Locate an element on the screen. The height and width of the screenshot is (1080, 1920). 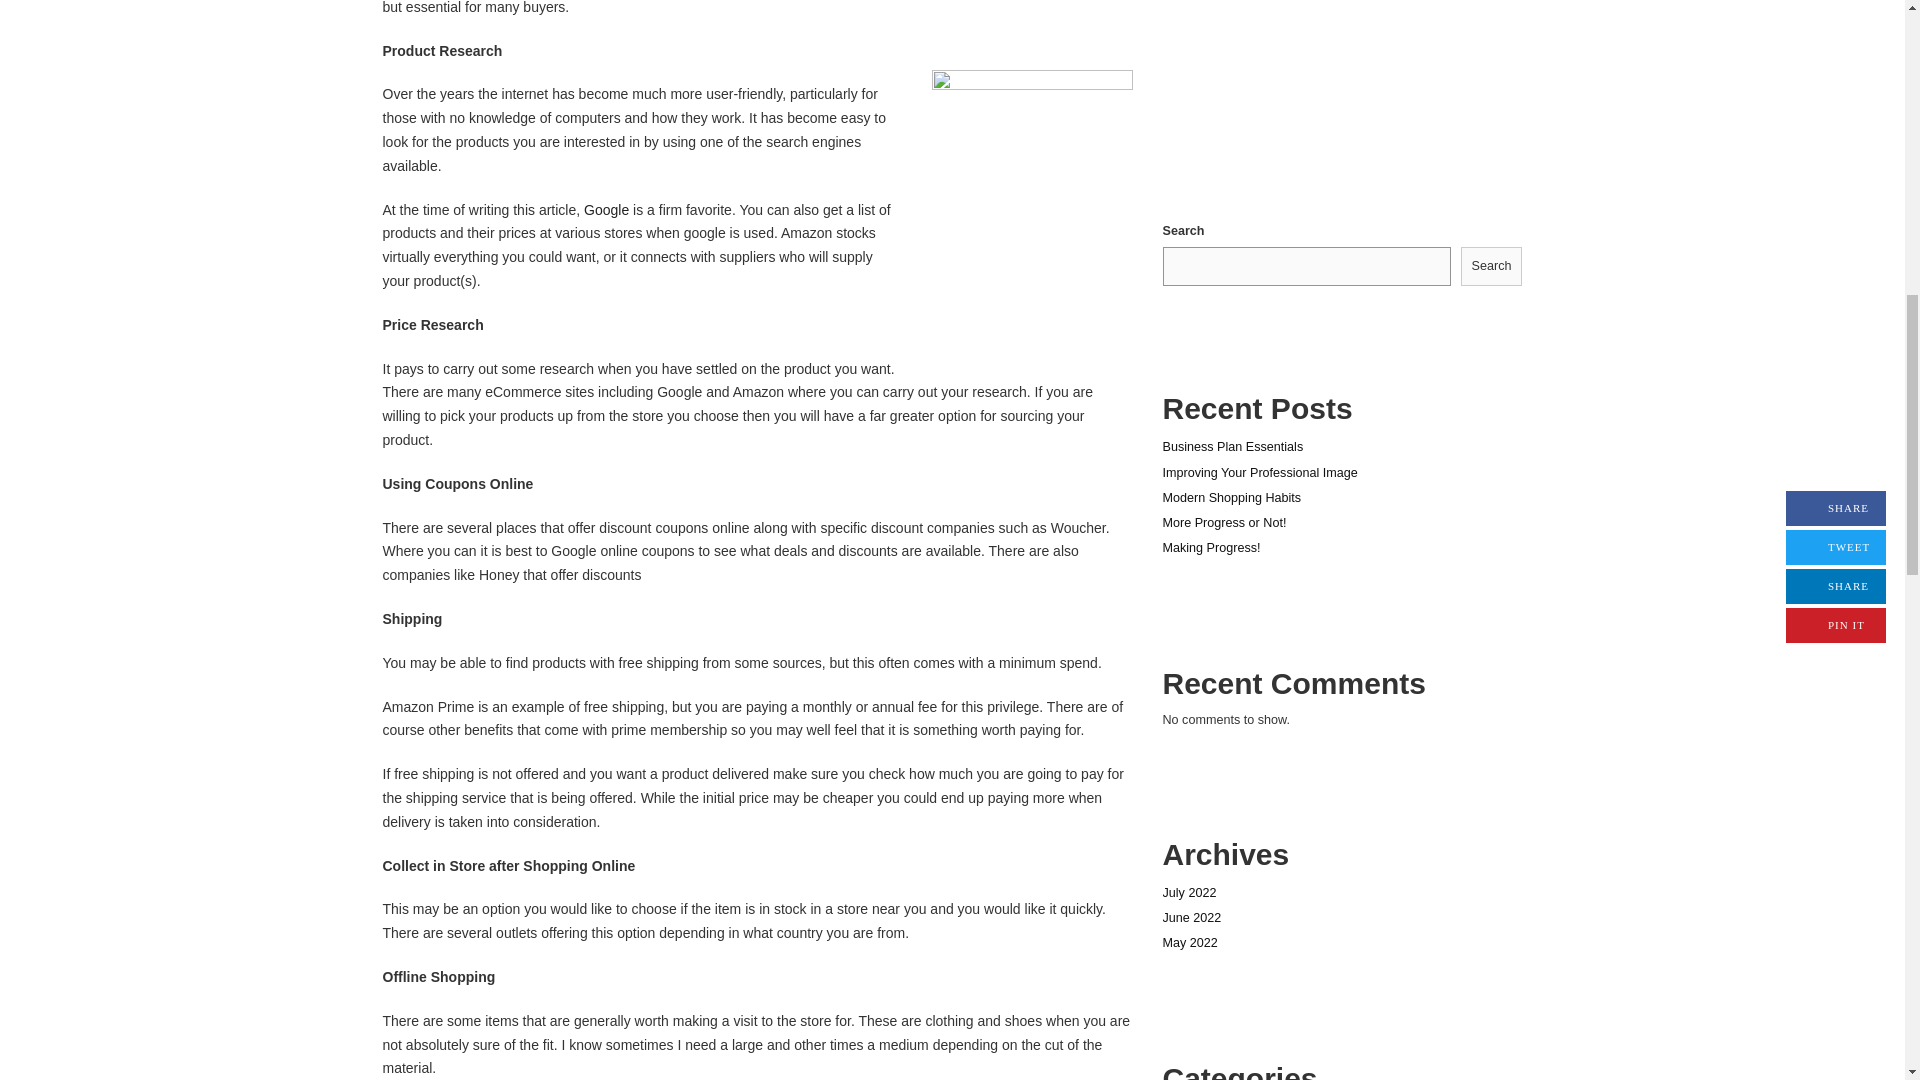
Search is located at coordinates (1492, 266).